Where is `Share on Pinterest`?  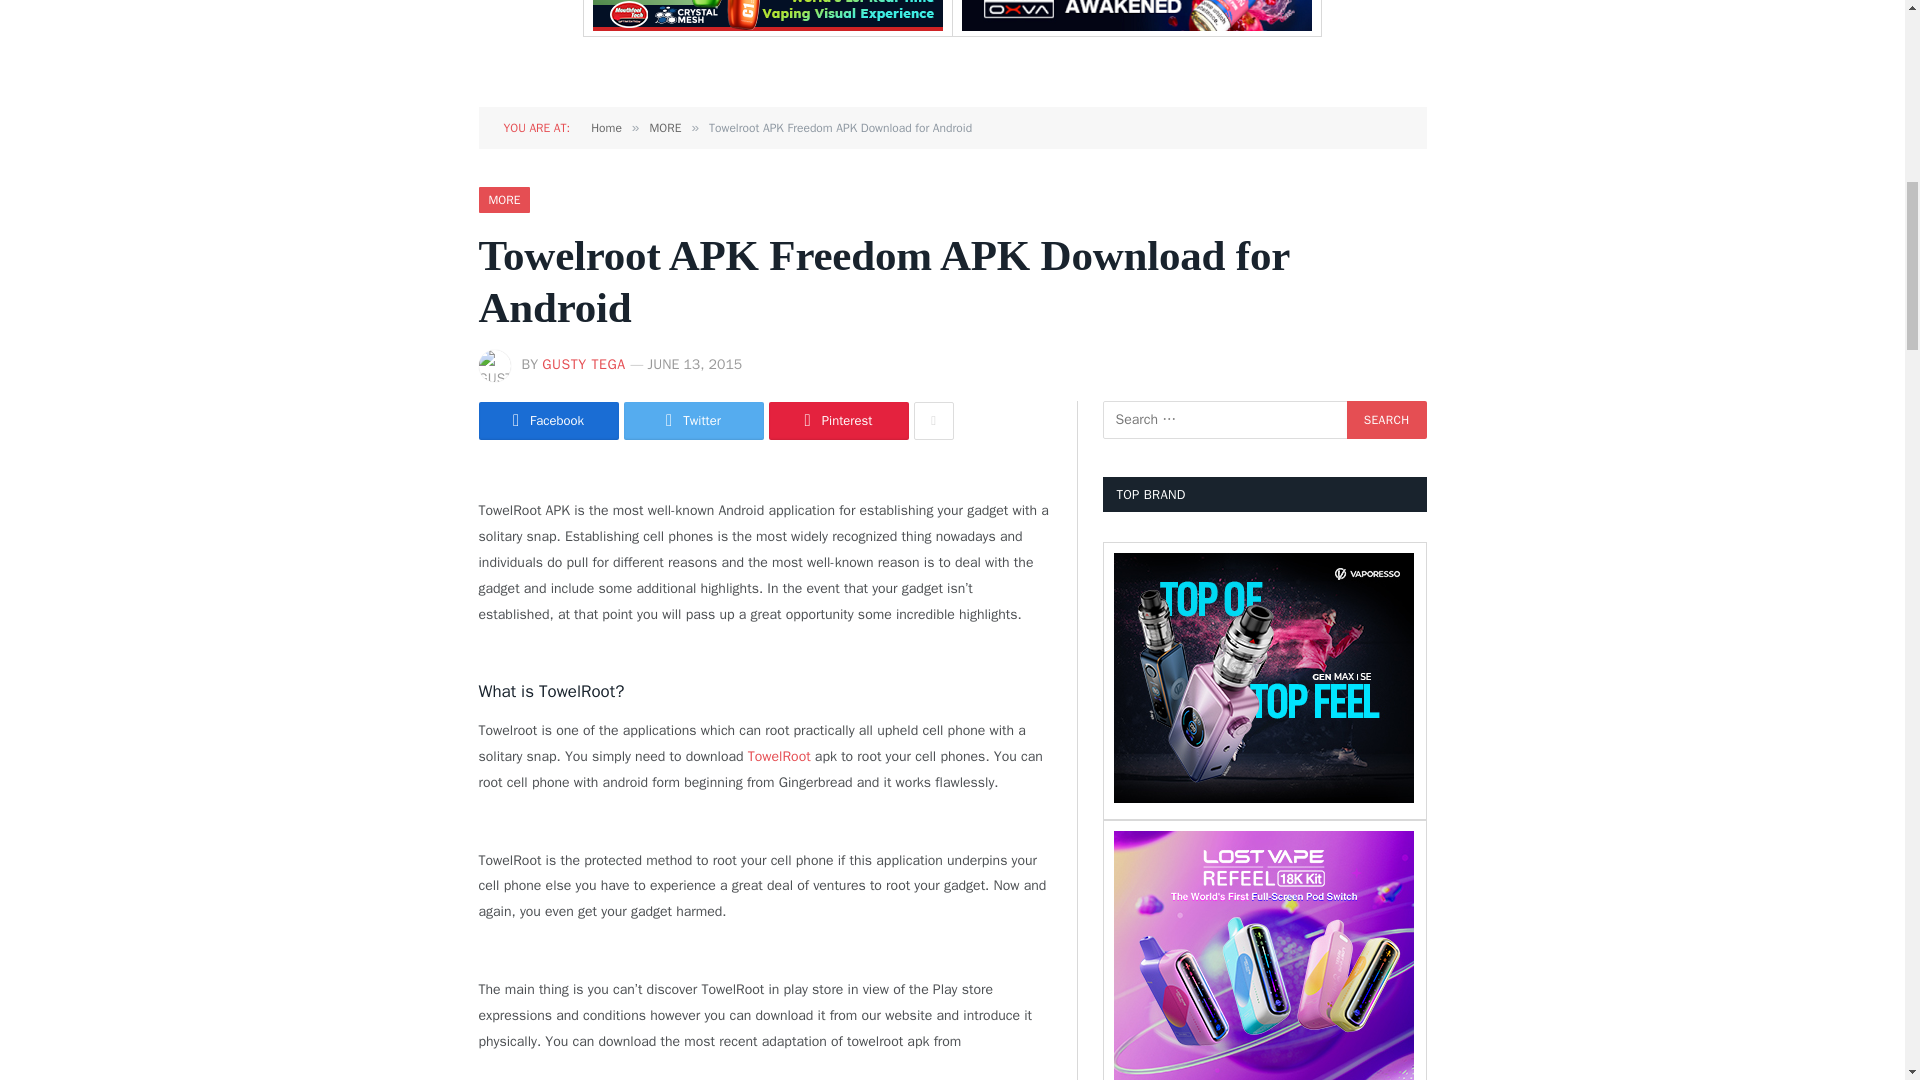
Share on Pinterest is located at coordinates (838, 420).